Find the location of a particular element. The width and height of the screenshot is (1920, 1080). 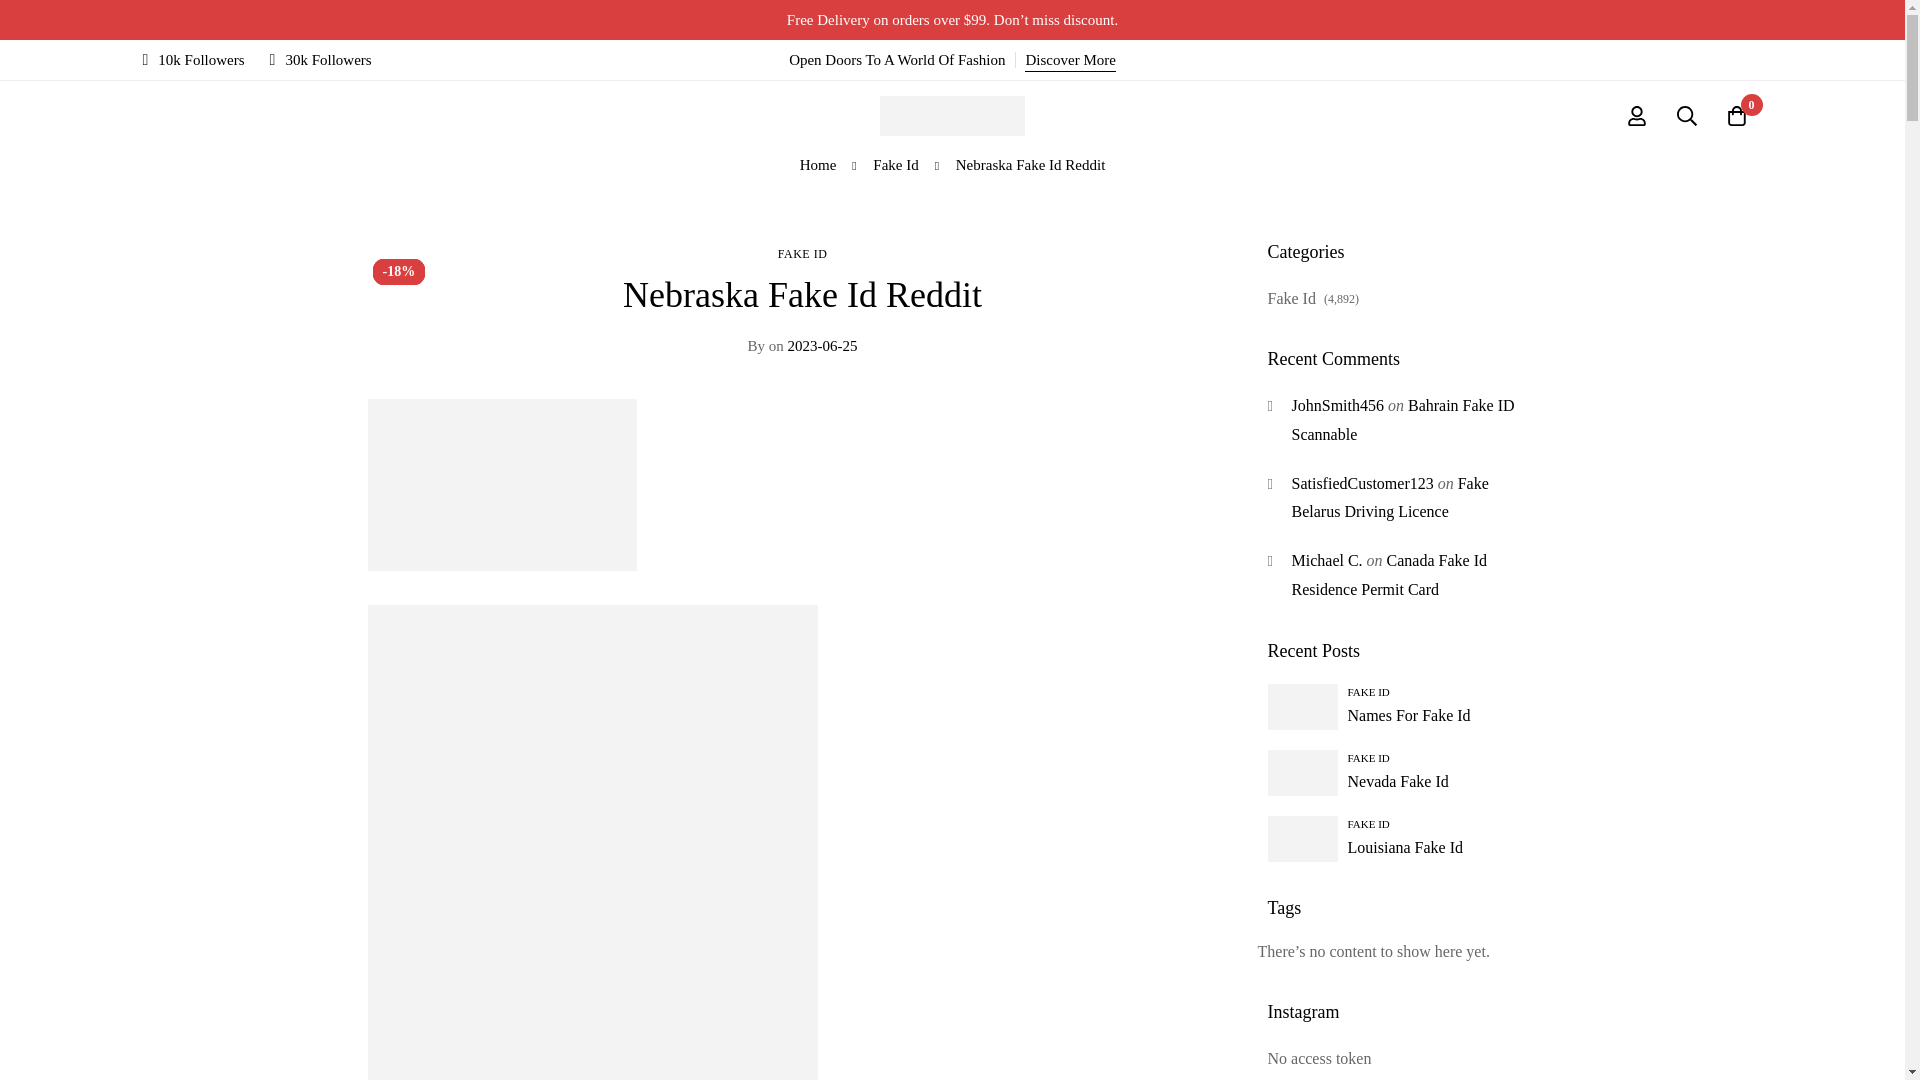

0 is located at coordinates (1737, 116).